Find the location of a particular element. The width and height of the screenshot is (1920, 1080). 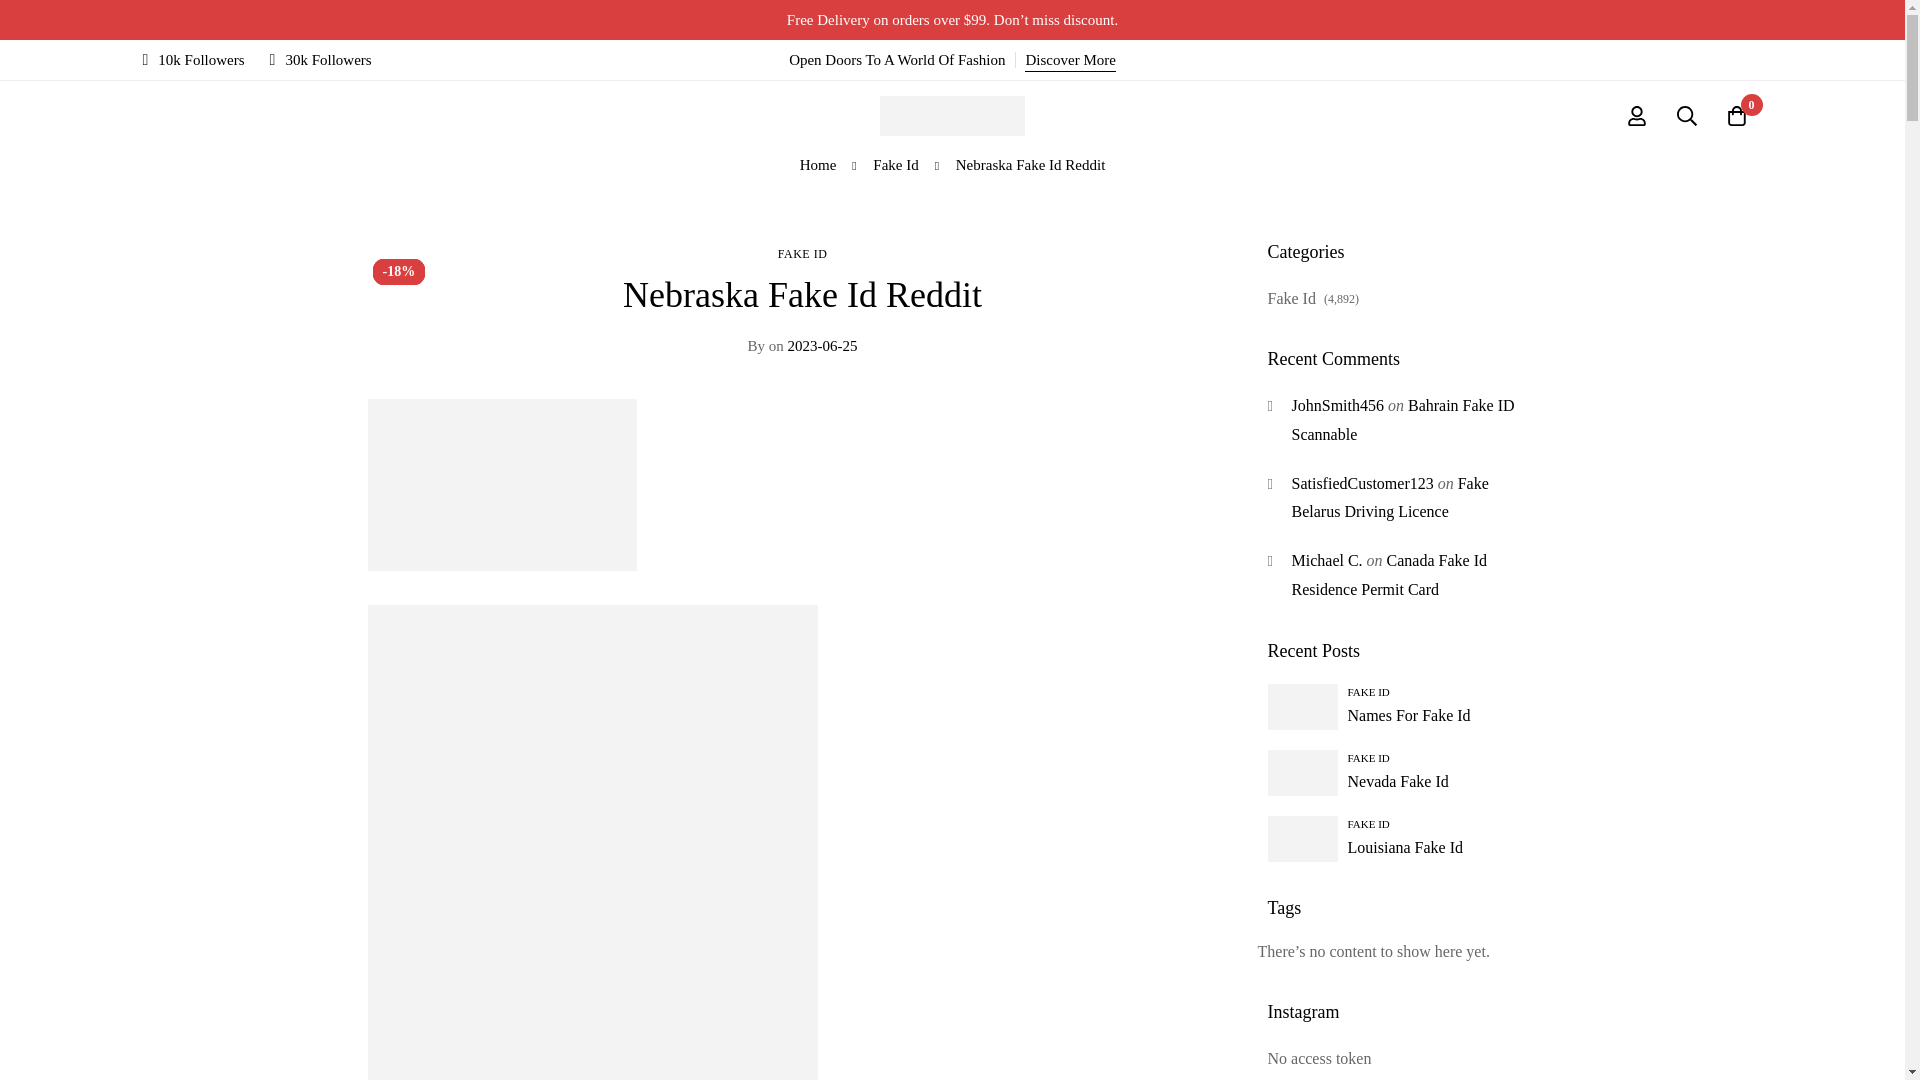

0 is located at coordinates (1737, 116).